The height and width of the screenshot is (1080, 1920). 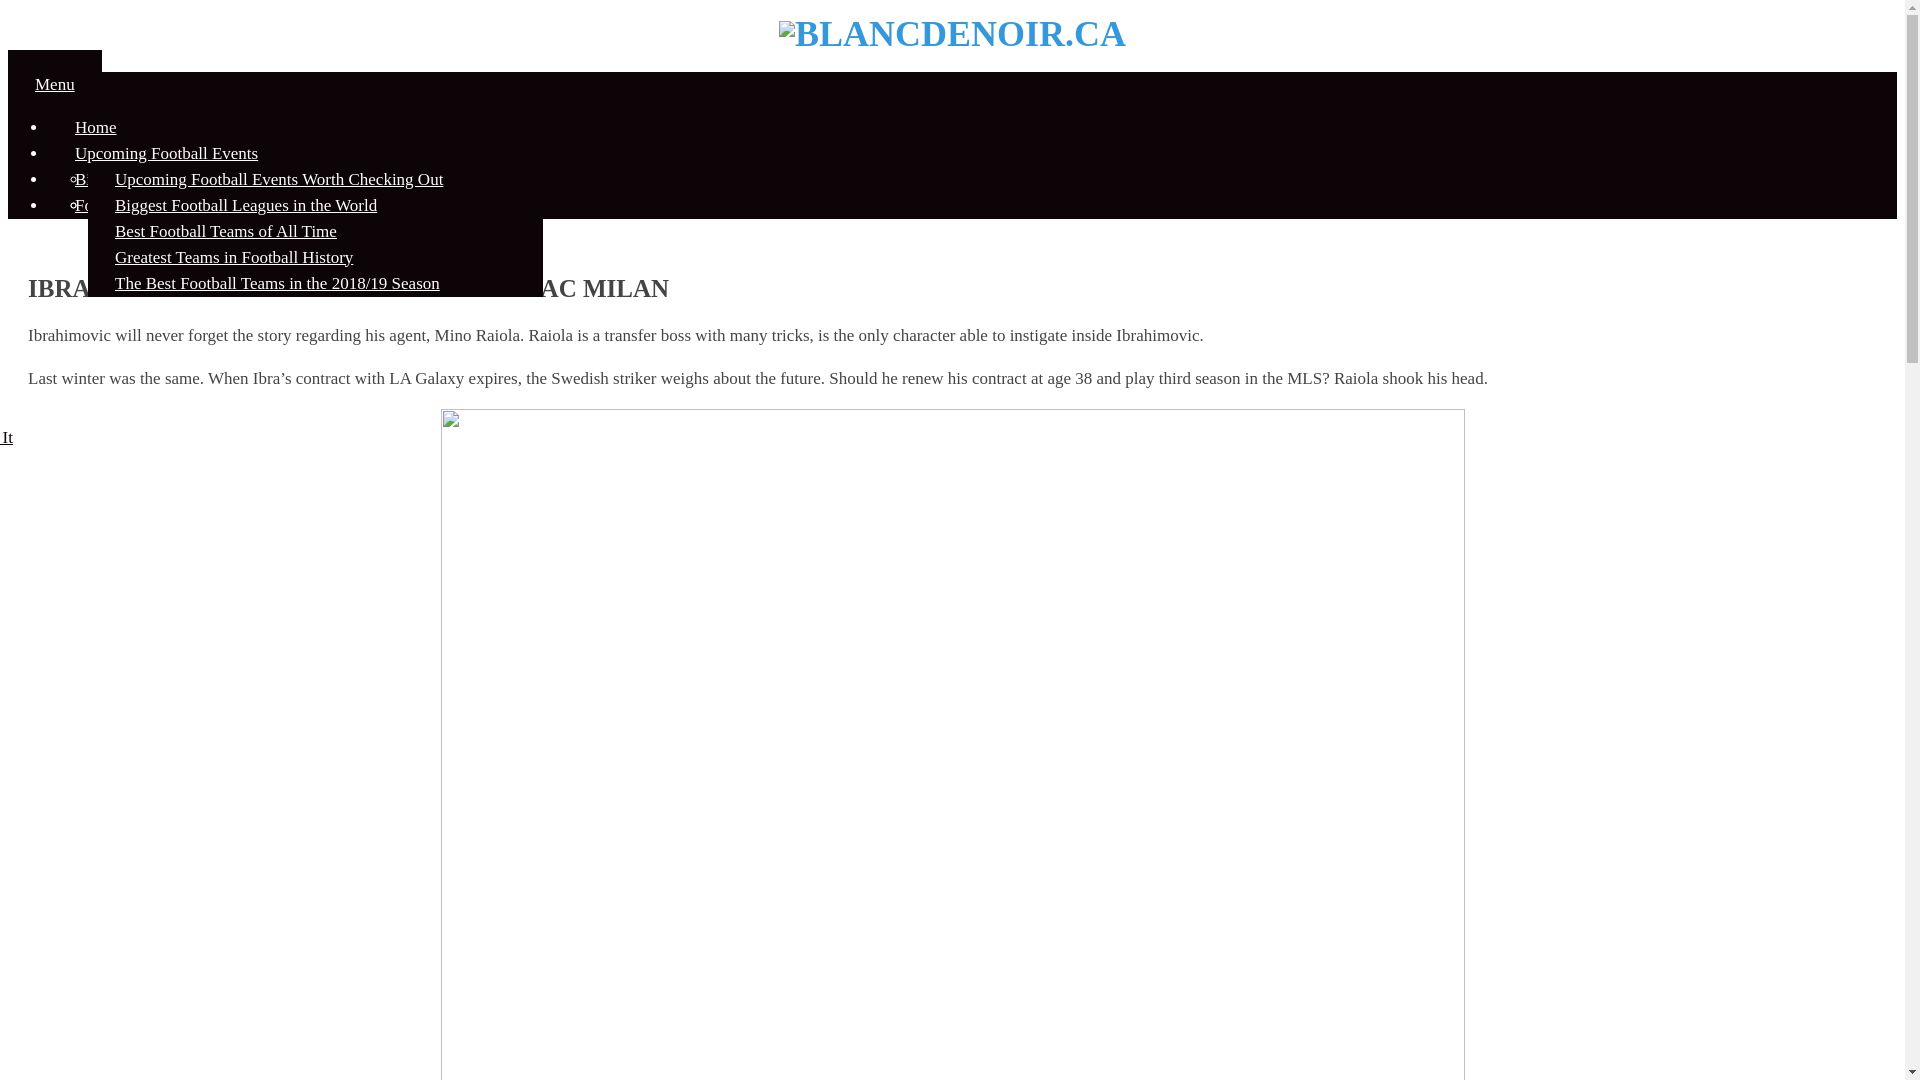 I want to click on Biggest Football Leagues in the World, so click(x=246, y=204).